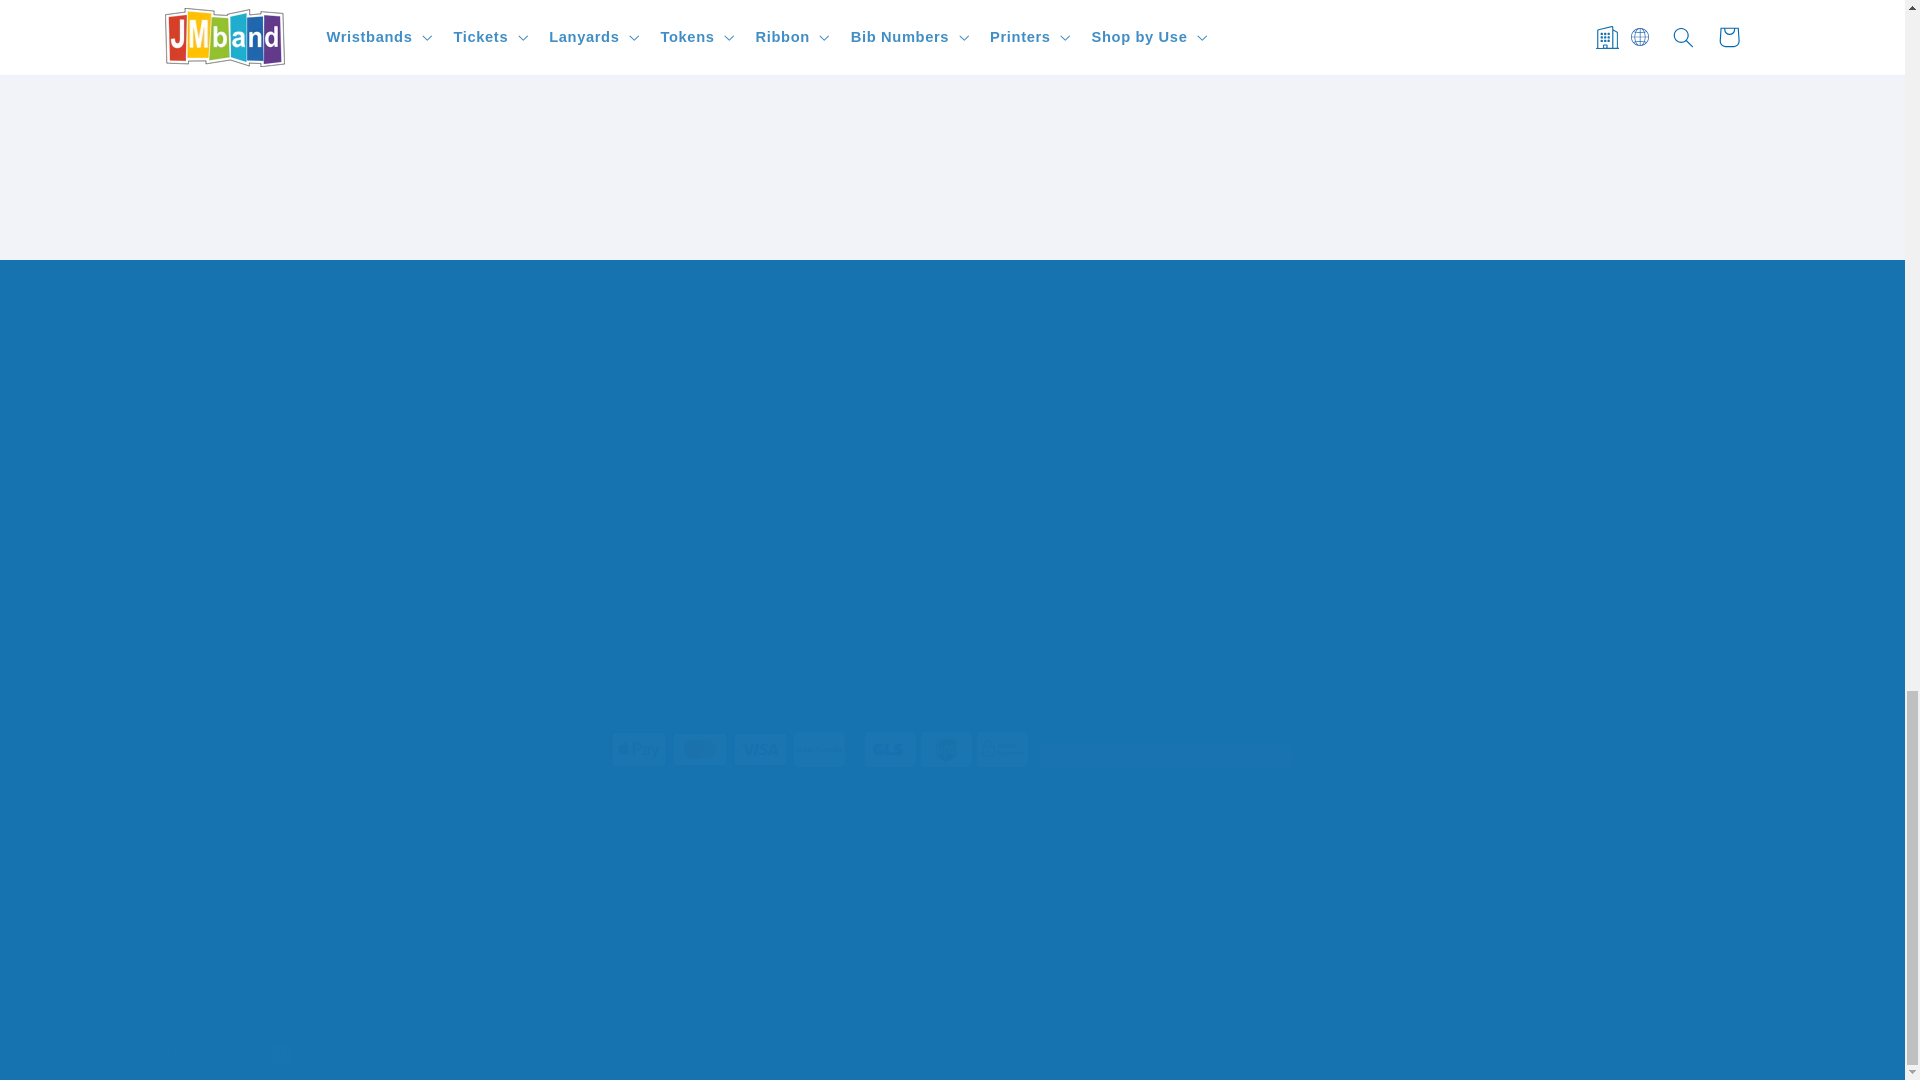 This screenshot has height=1080, width=1920. I want to click on Get Inspired, so click(358, 166).